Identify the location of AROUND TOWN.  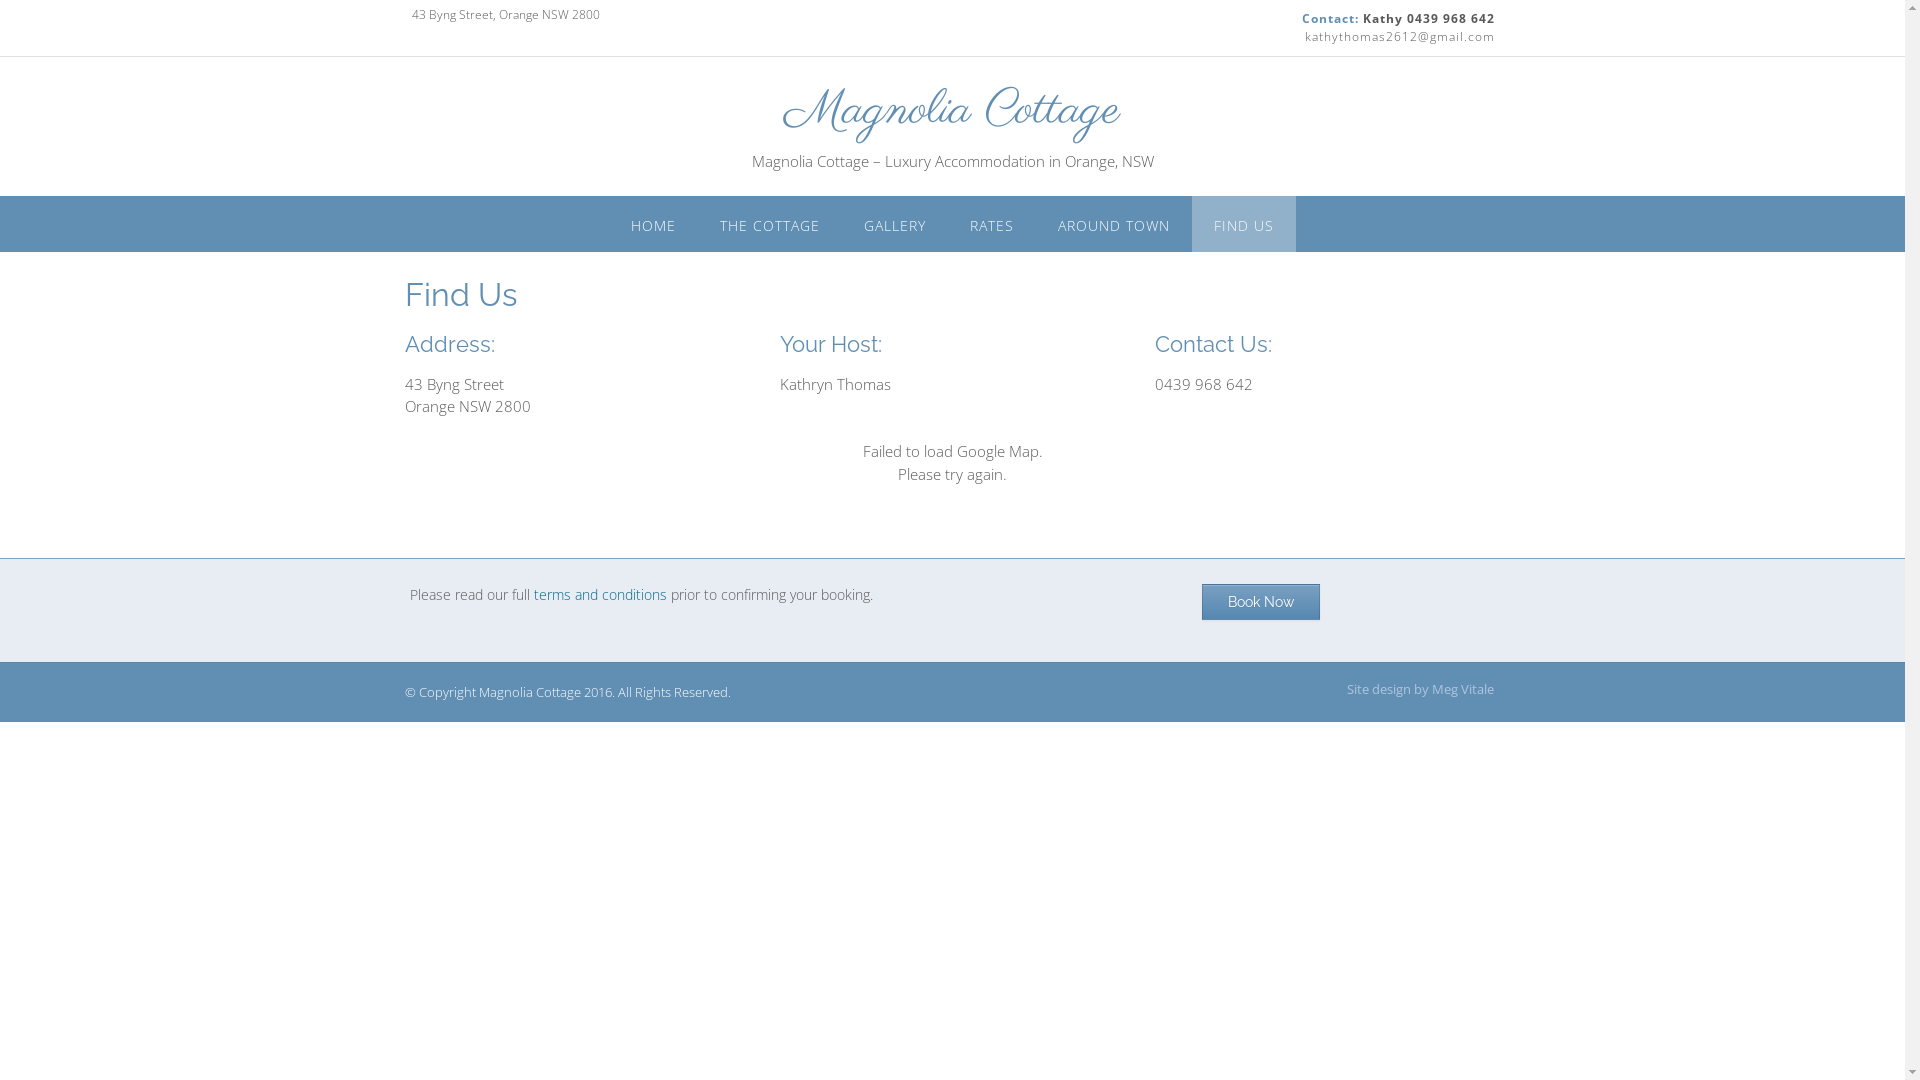
(1114, 224).